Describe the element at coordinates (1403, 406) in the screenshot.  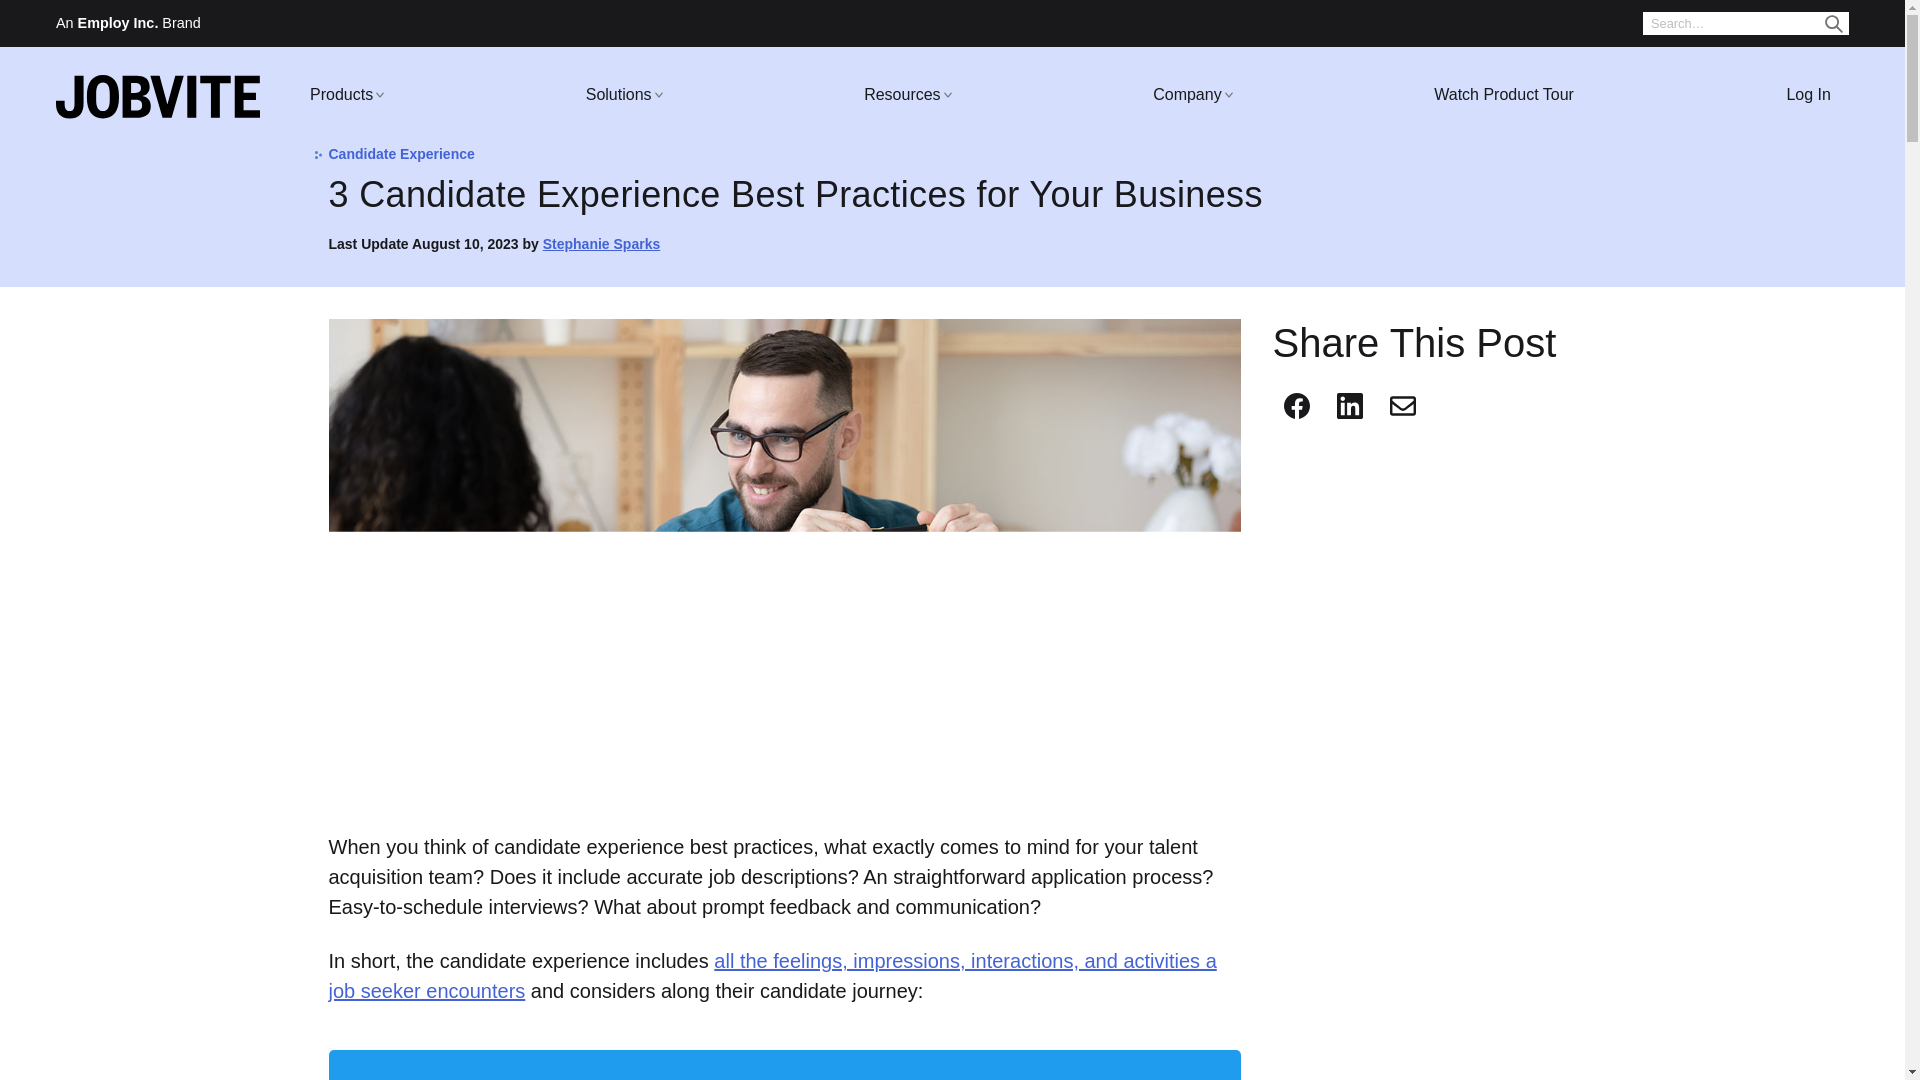
I see `Share via Email` at that location.